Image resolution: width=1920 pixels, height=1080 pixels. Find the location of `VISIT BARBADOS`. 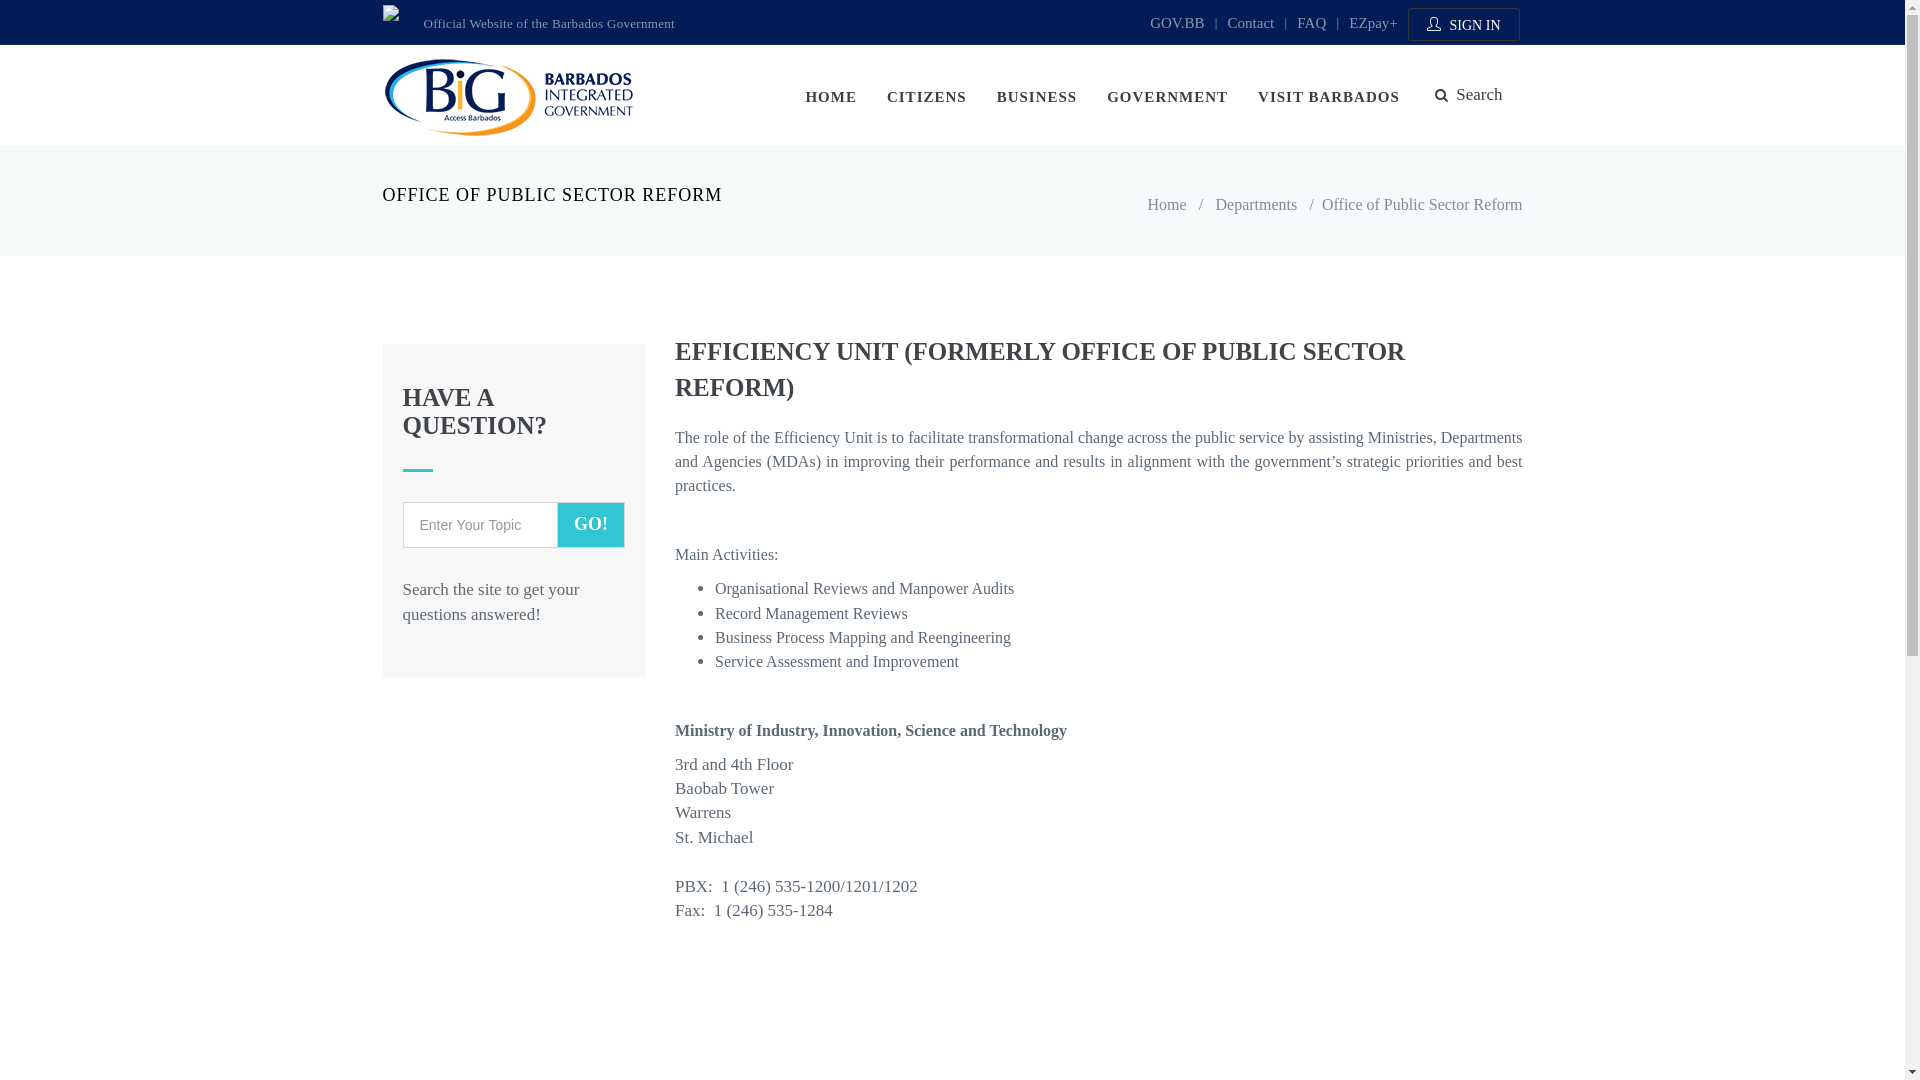

VISIT BARBADOS is located at coordinates (1329, 96).